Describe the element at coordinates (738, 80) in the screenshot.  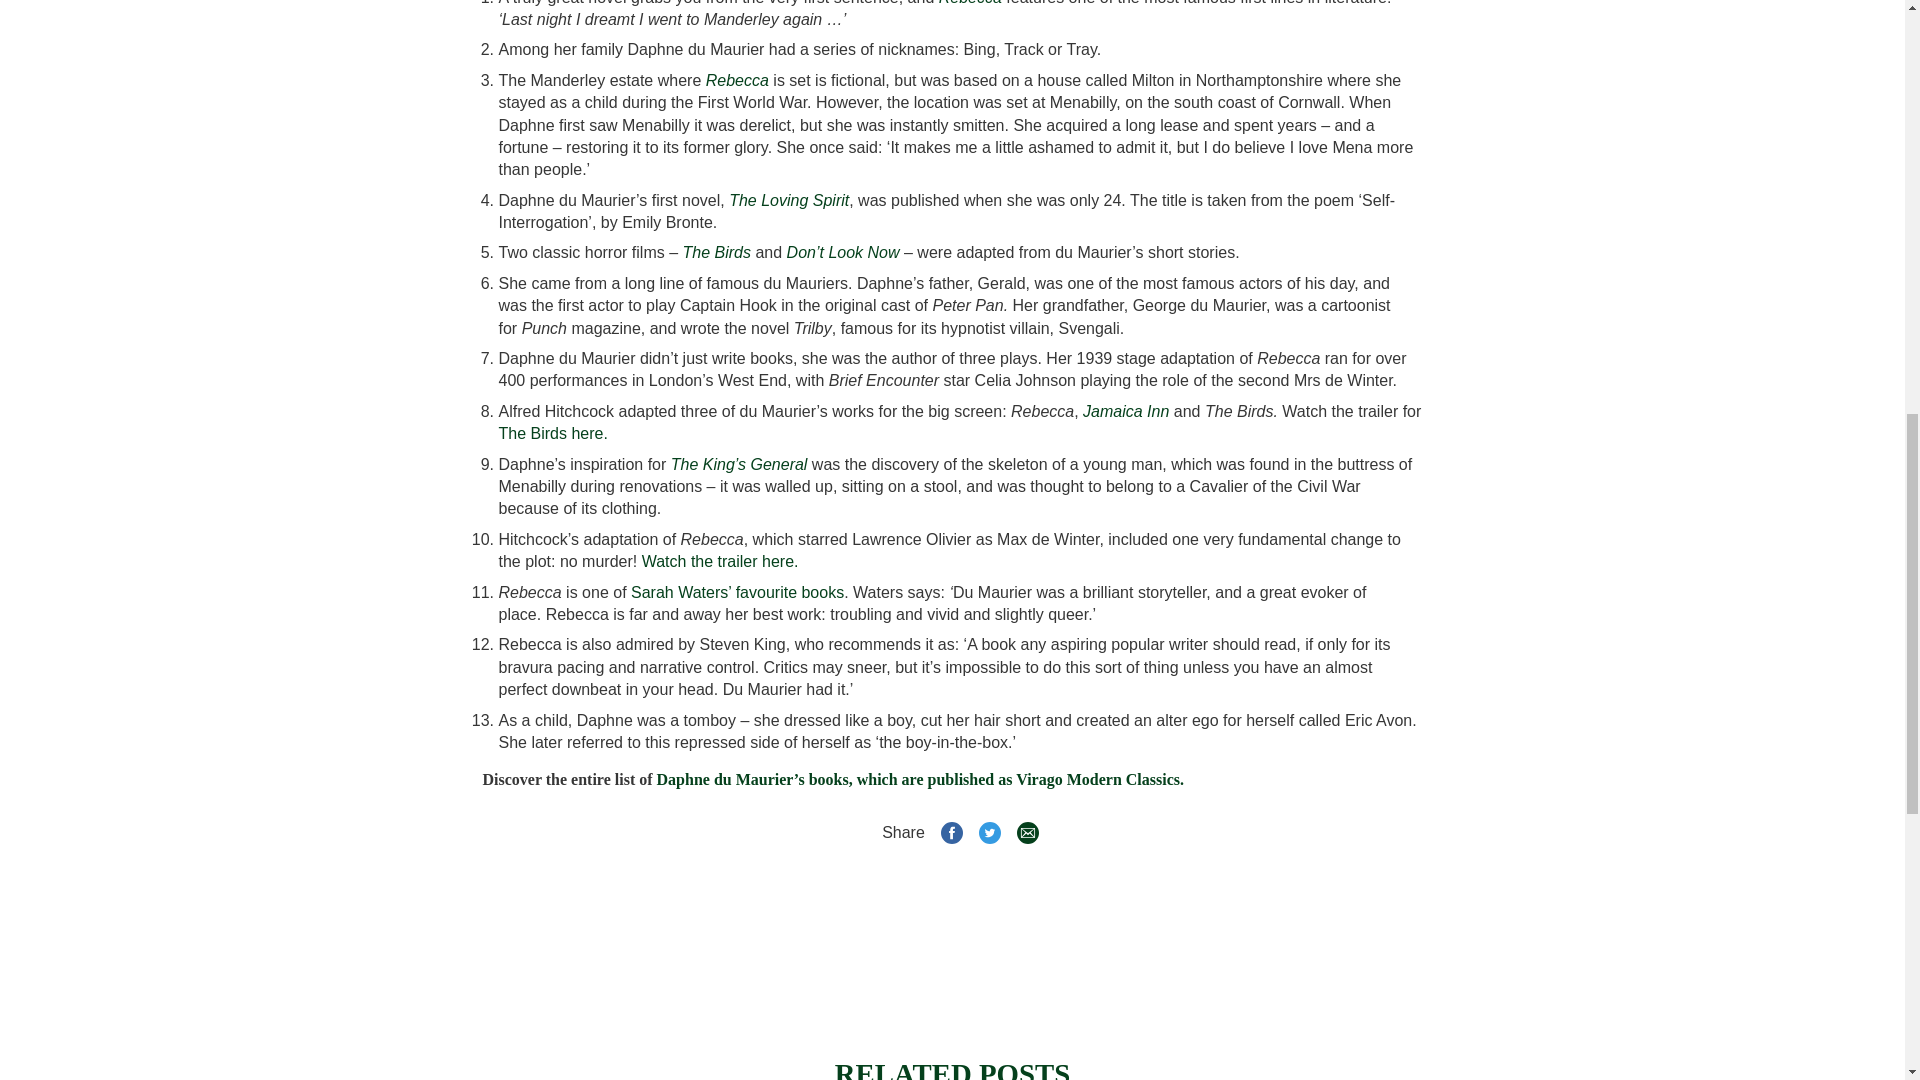
I see `Rebecca` at that location.